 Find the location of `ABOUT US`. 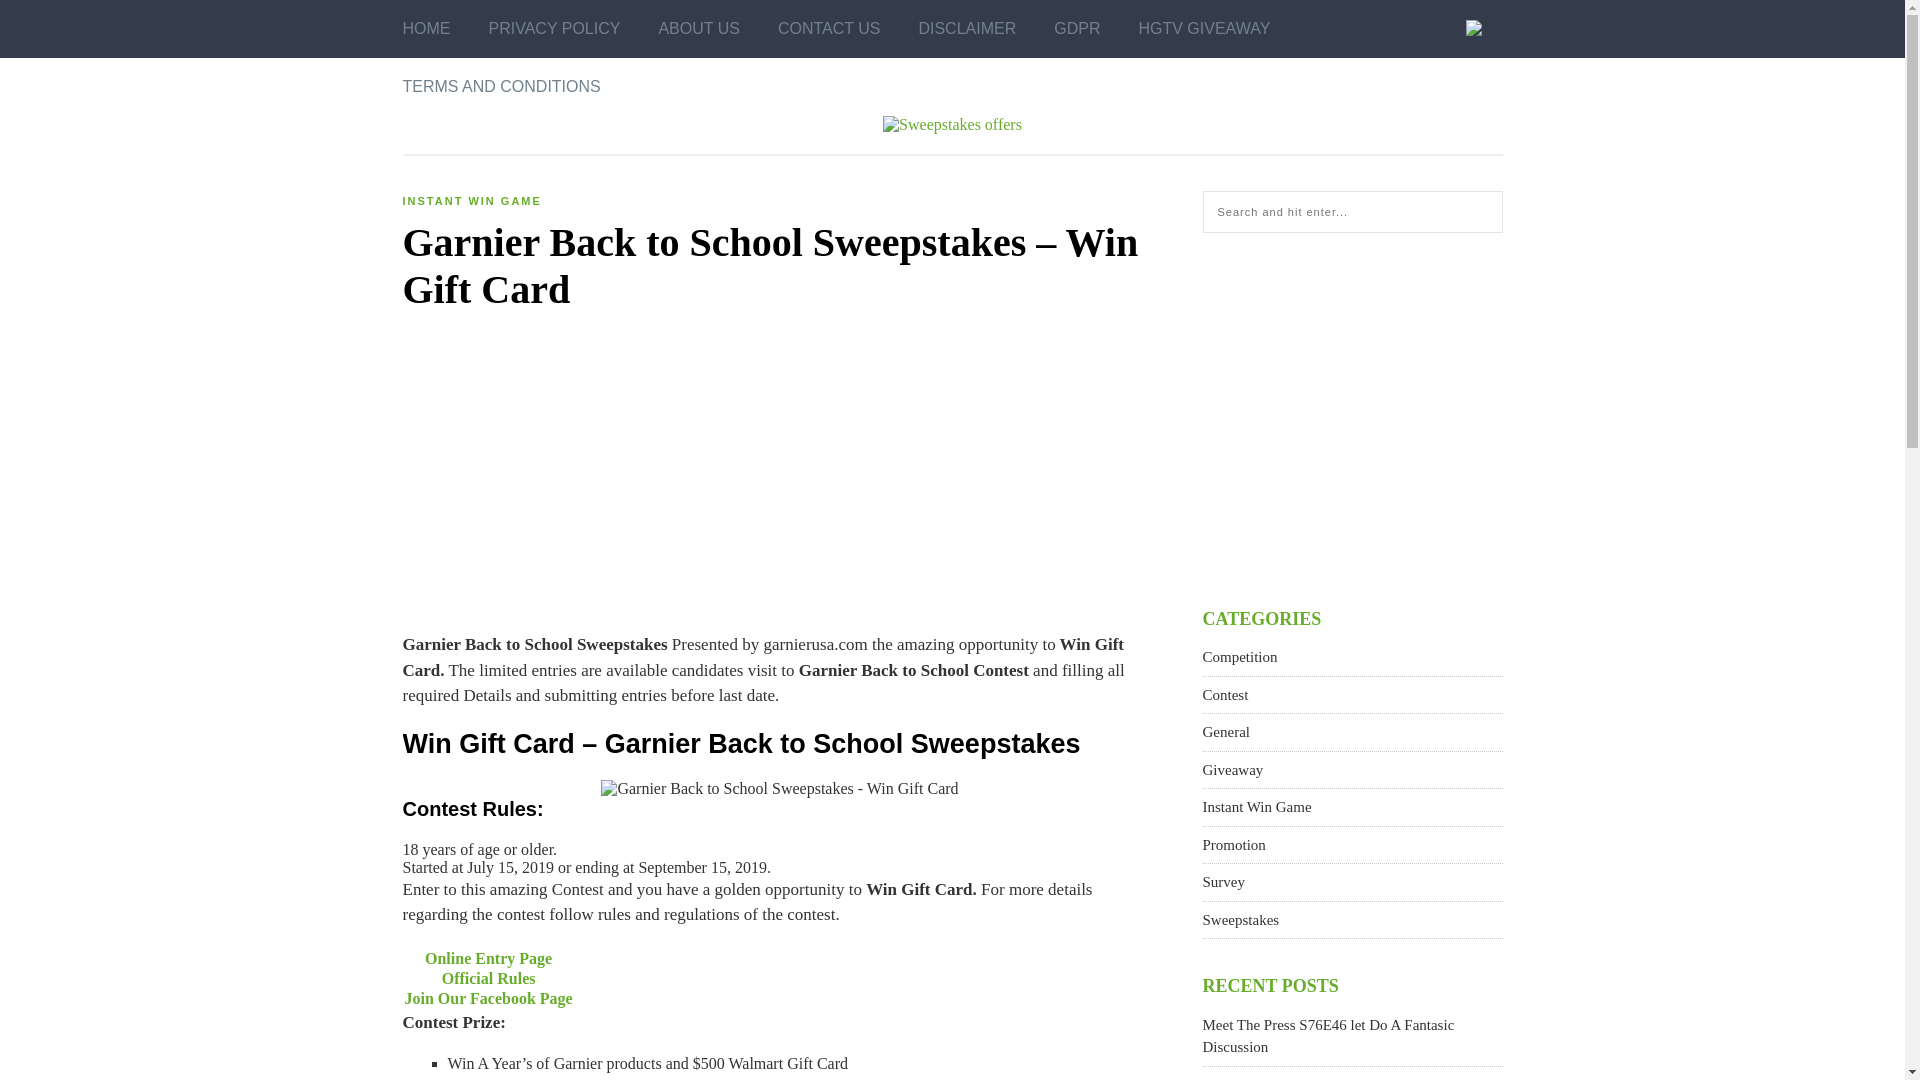

ABOUT US is located at coordinates (698, 29).